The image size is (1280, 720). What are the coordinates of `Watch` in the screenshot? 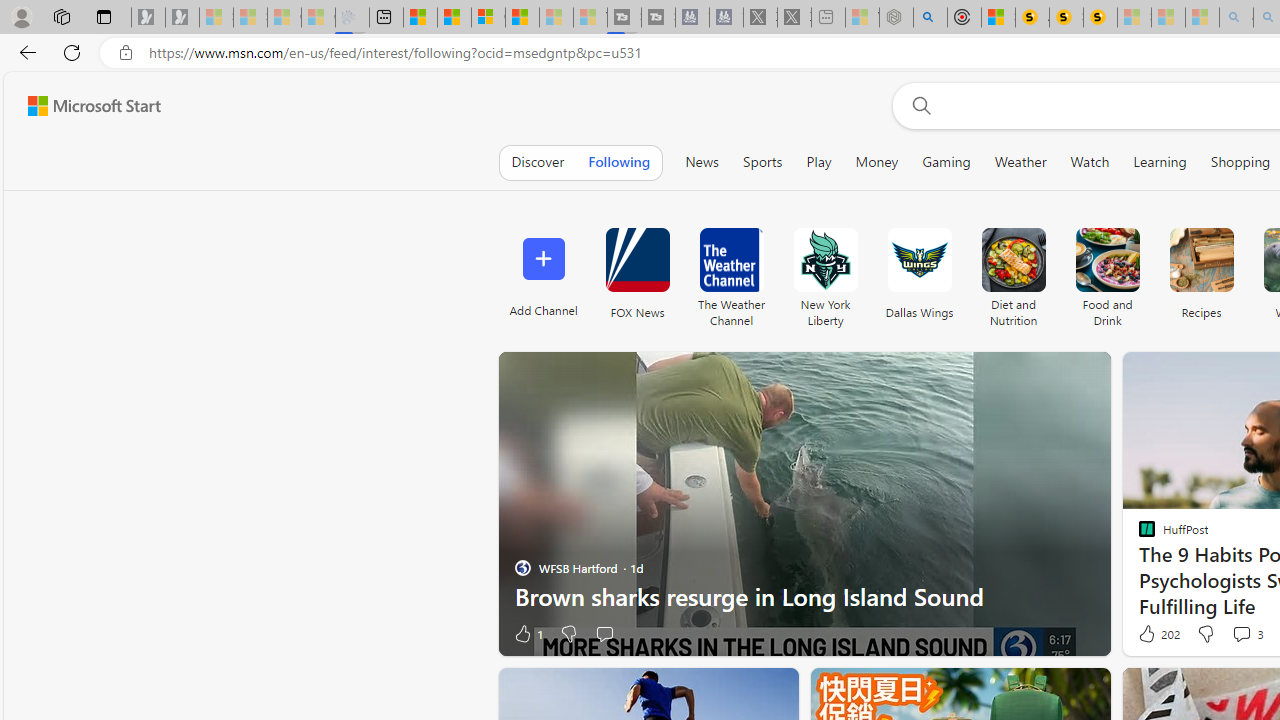 It's located at (1090, 162).